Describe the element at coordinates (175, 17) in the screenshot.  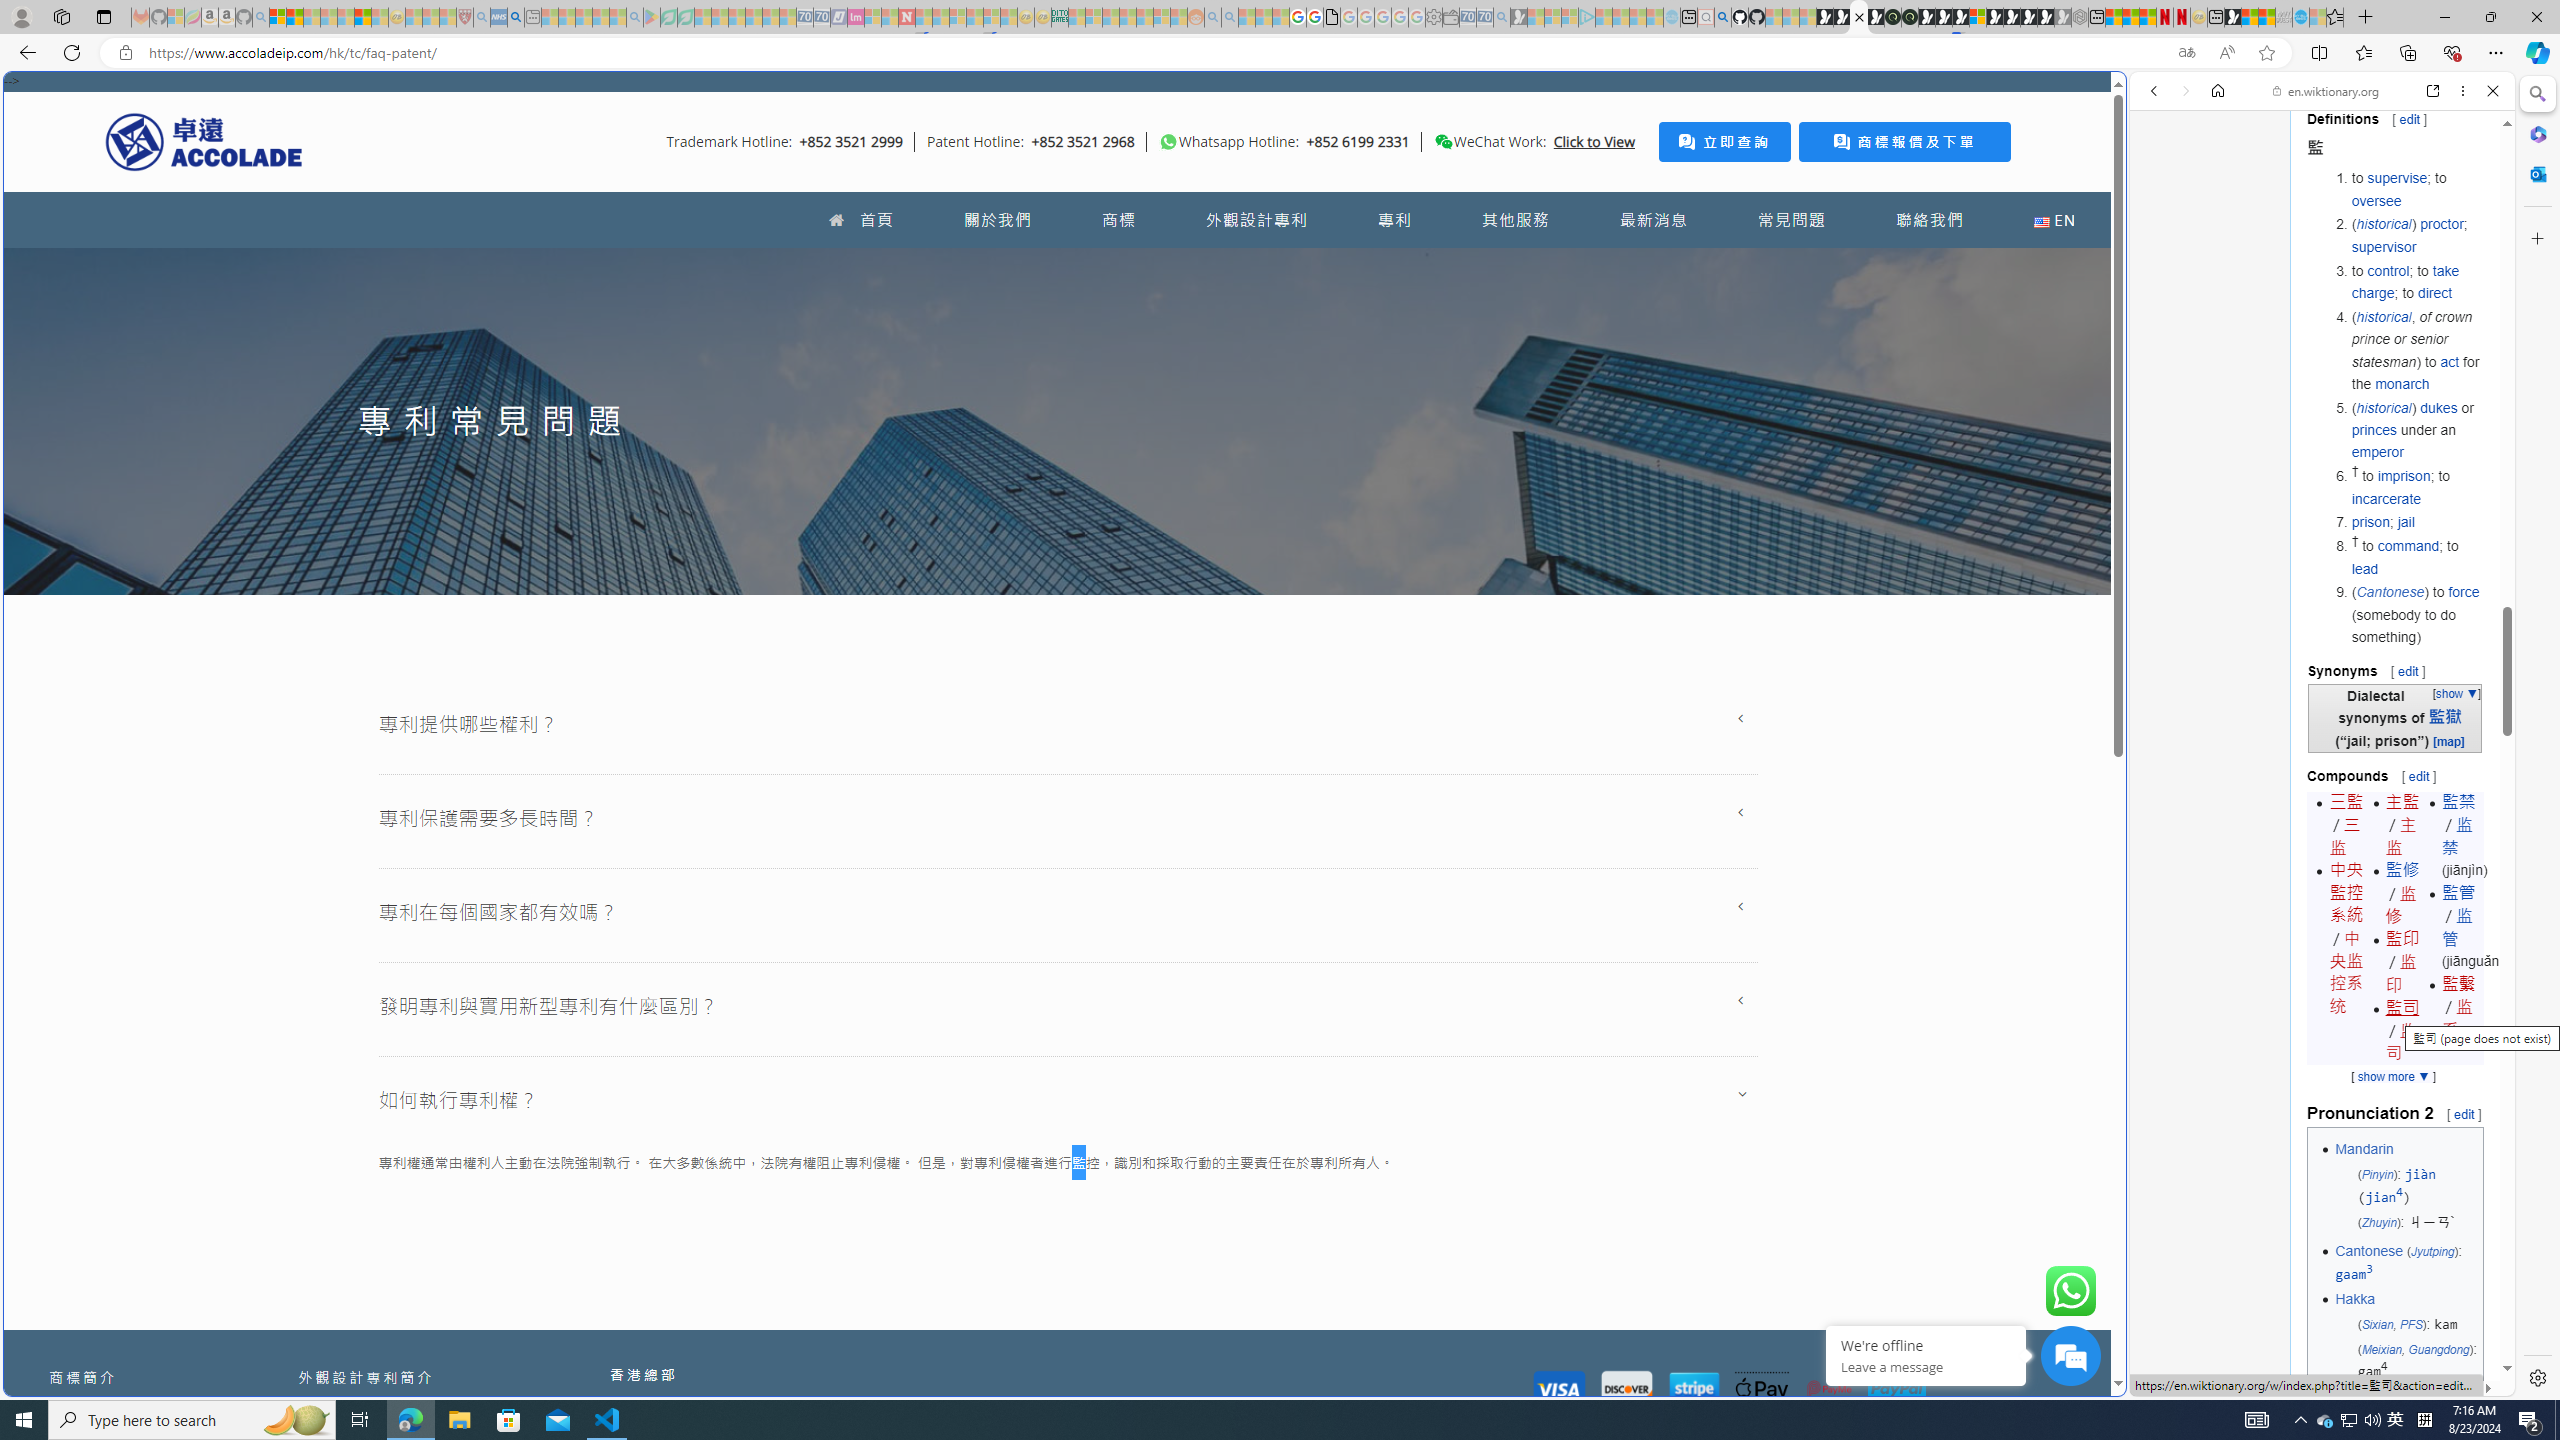
I see `Microsoft-Report a Concern to Bing - Sleeping` at that location.